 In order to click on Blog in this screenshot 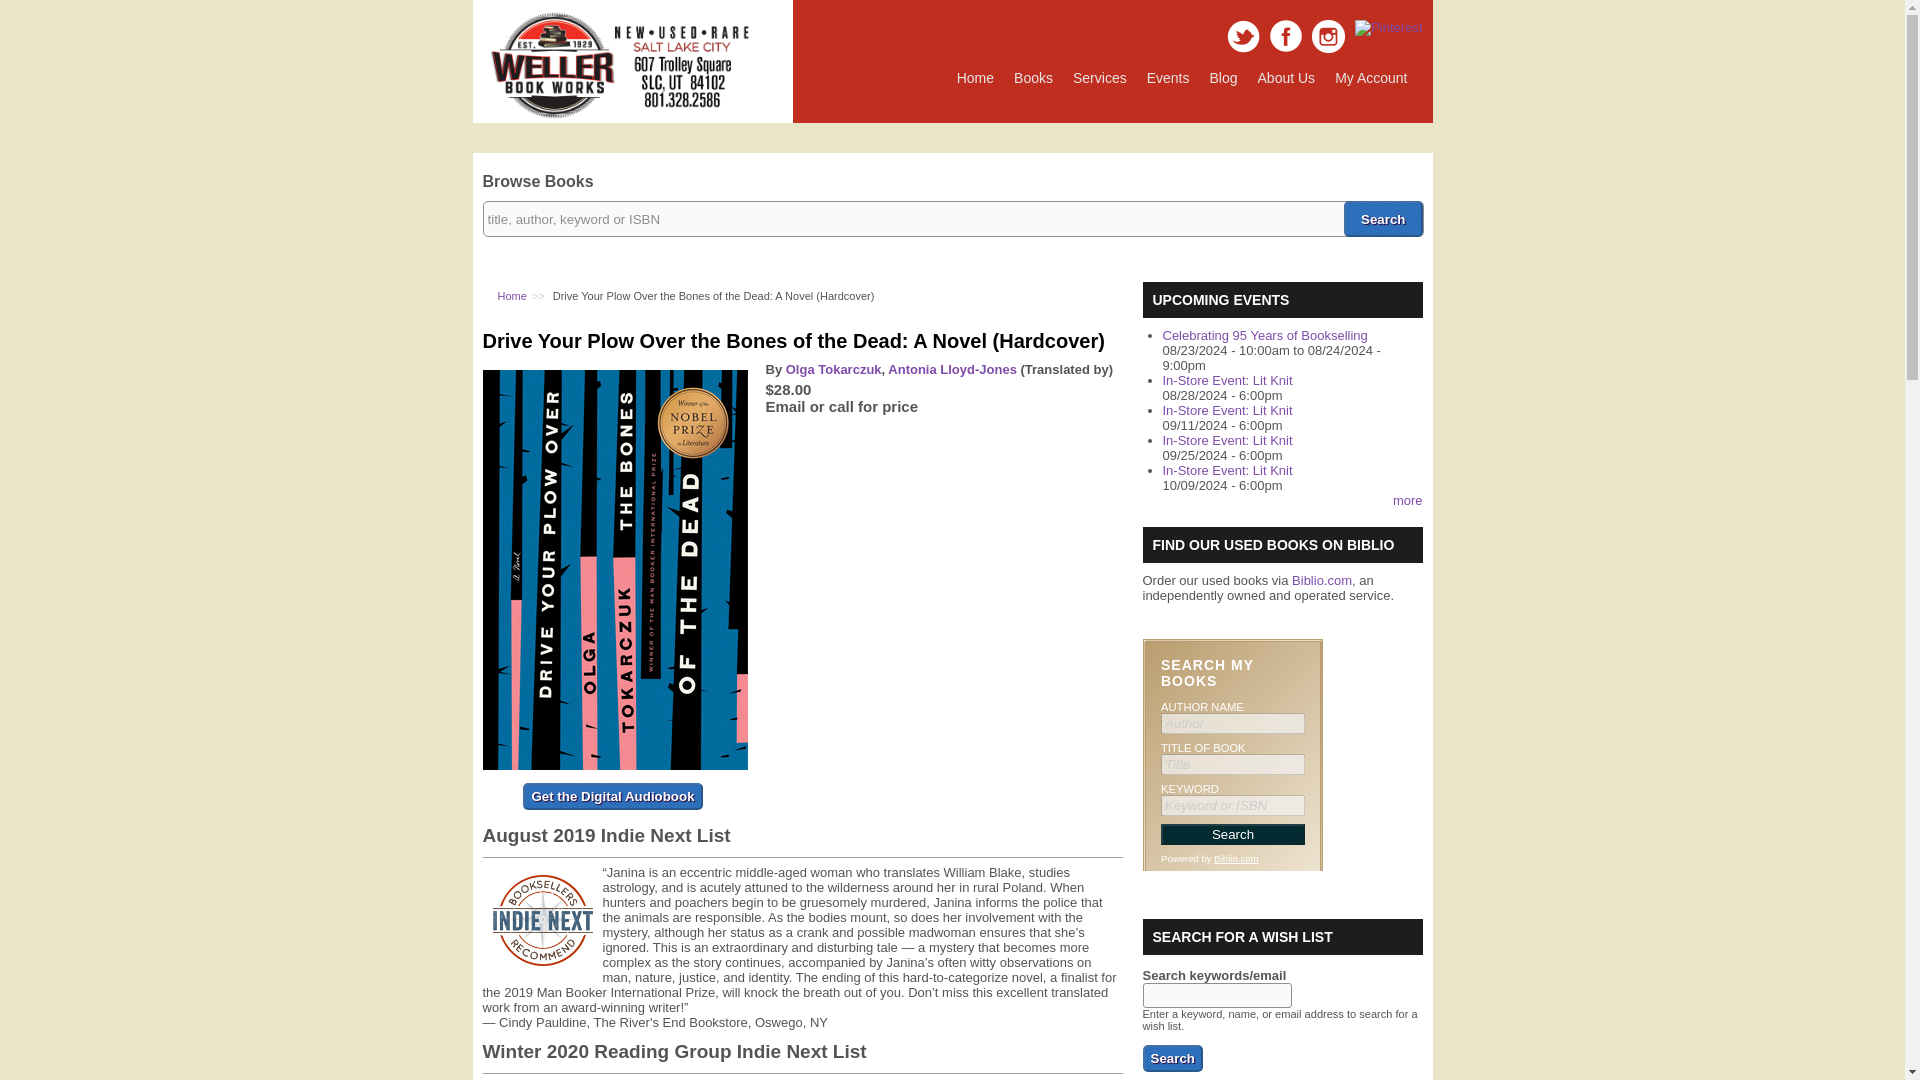, I will do `click(1224, 78)`.